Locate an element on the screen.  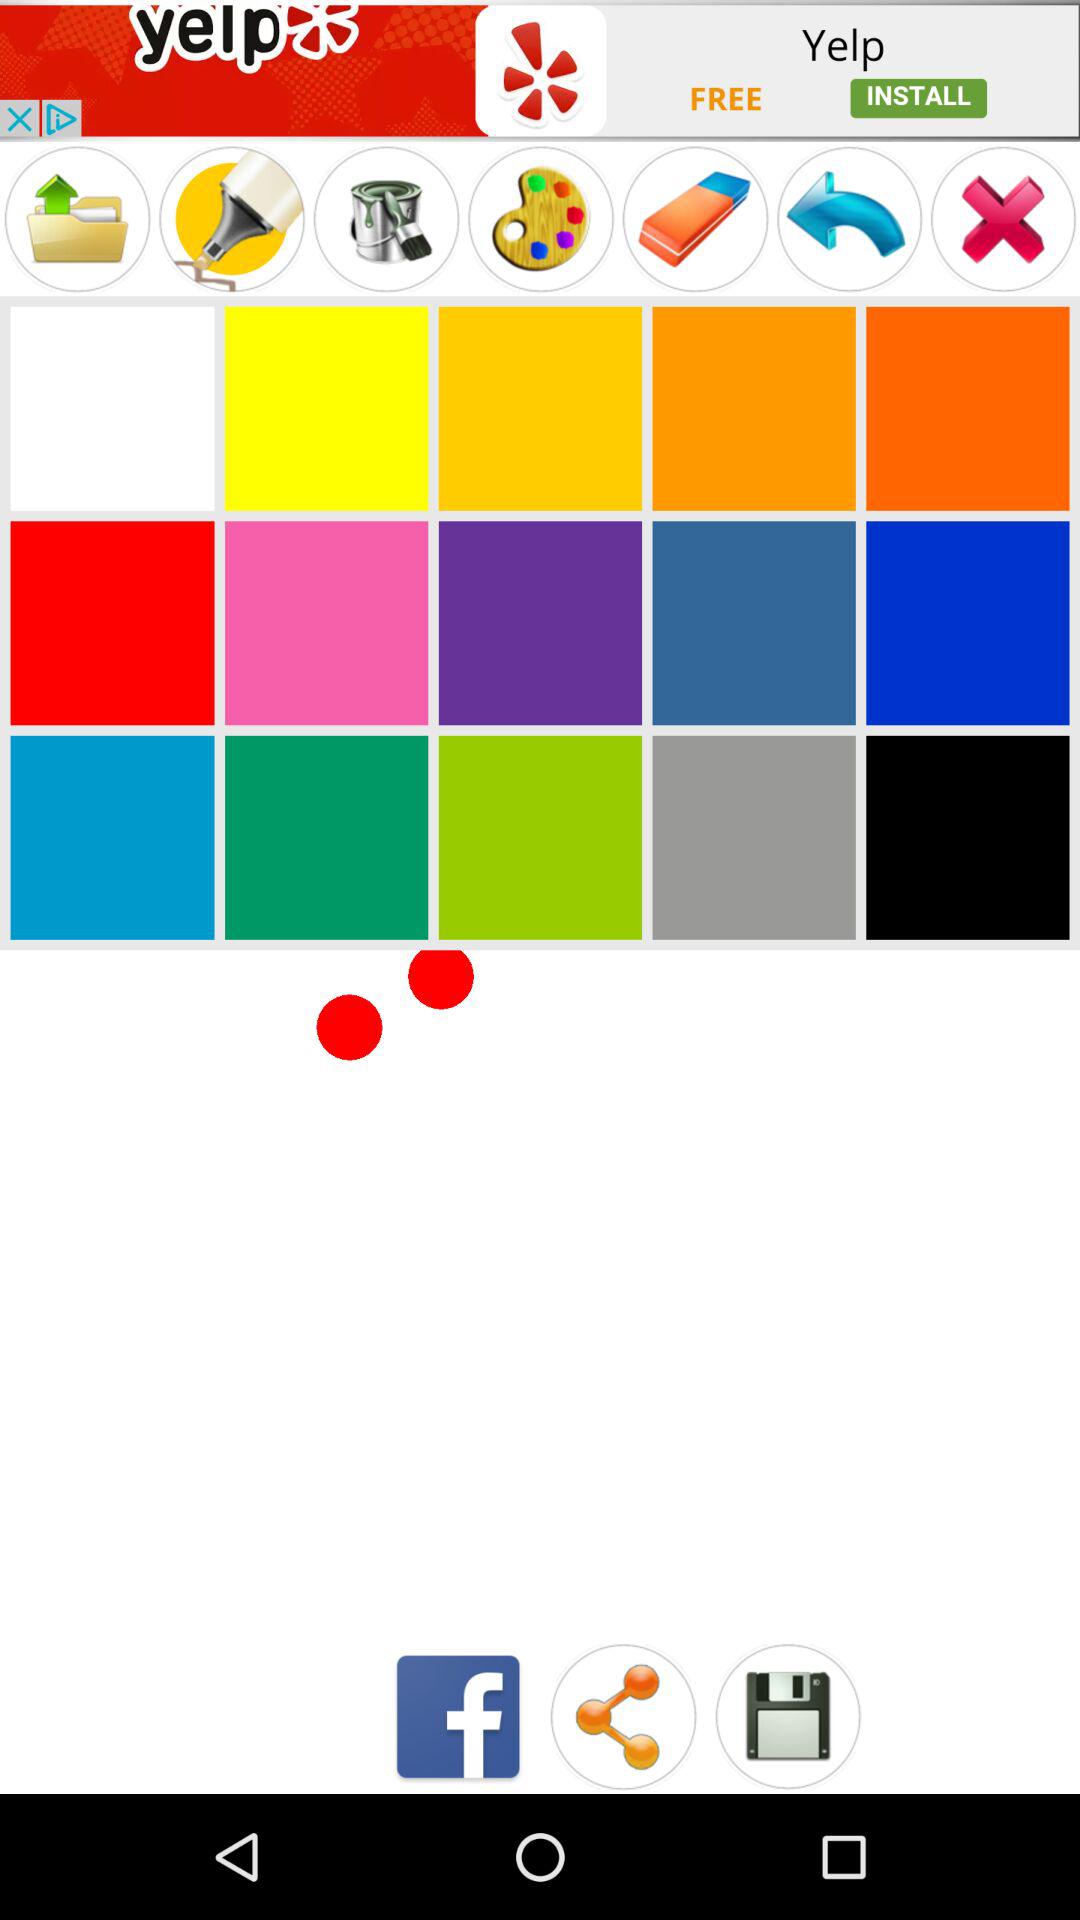
switch to close is located at coordinates (1003, 218).